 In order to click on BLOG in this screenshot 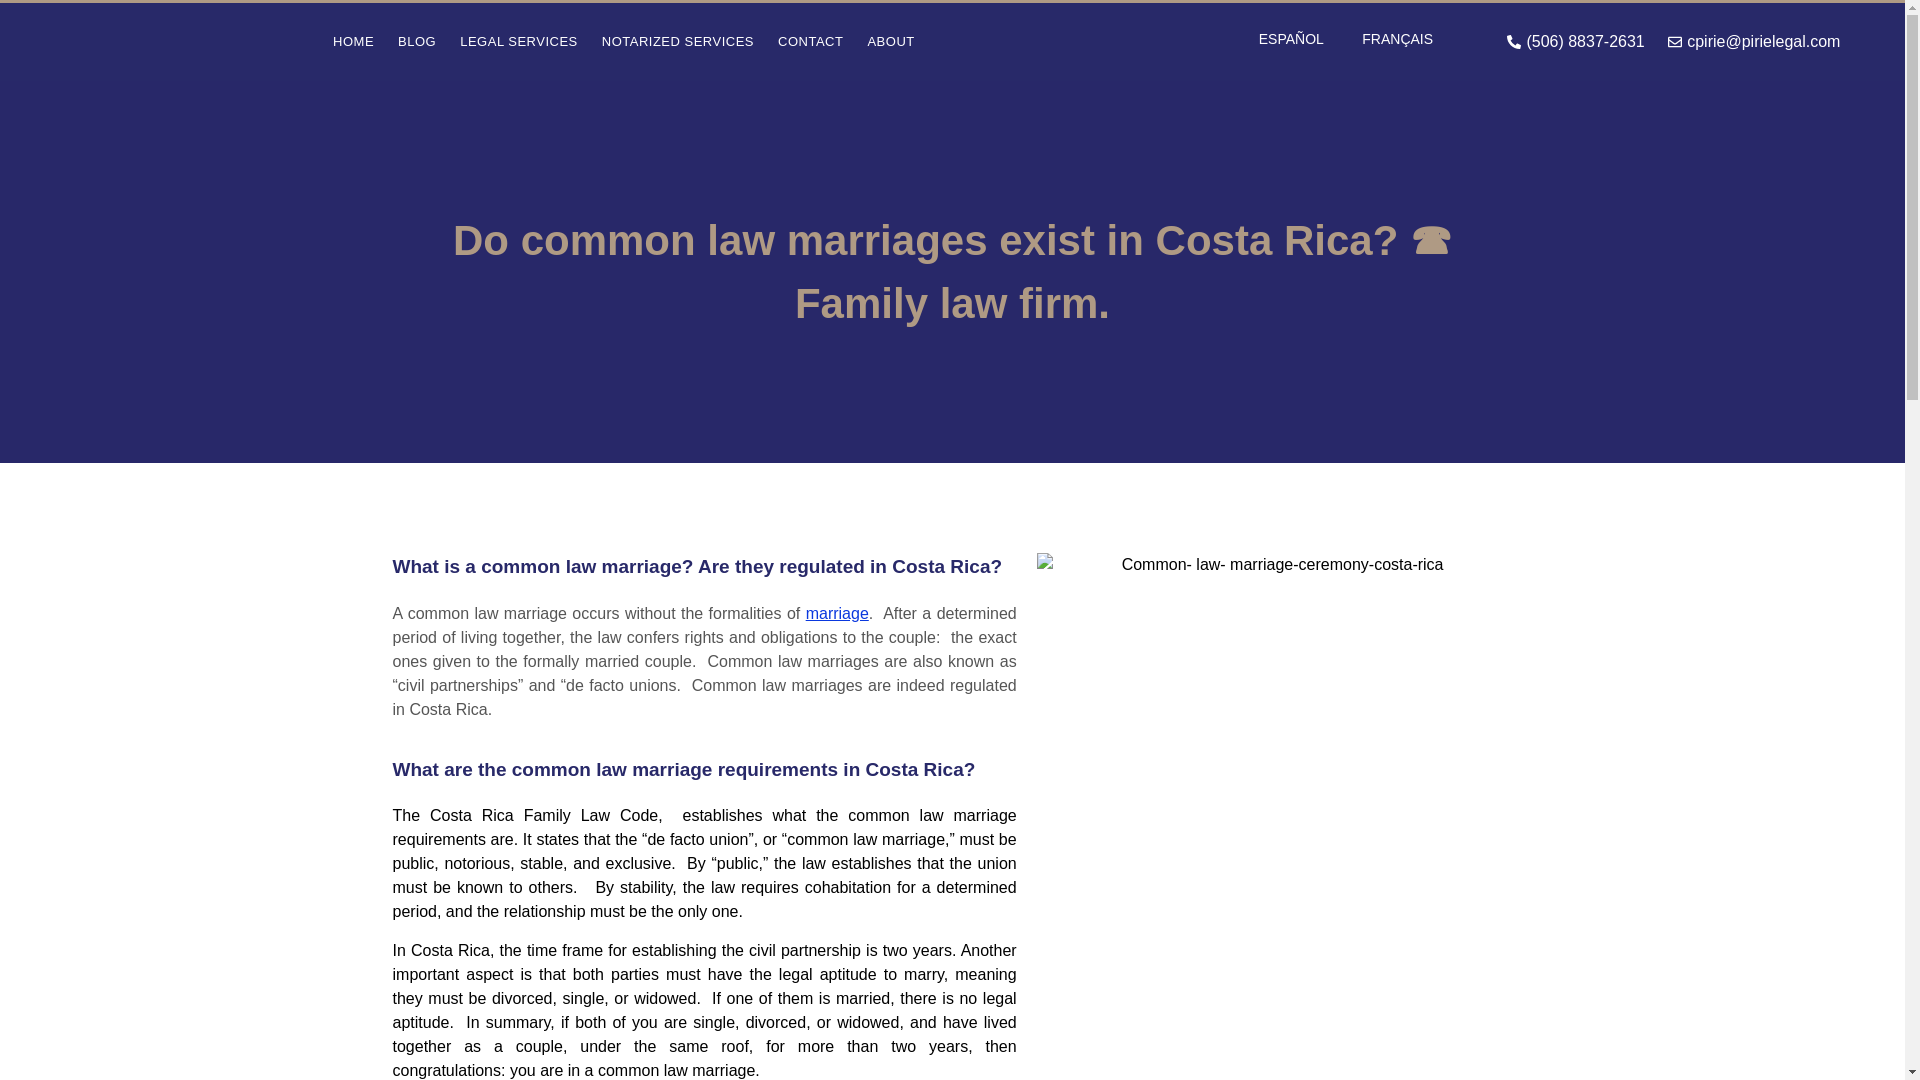, I will do `click(416, 41)`.